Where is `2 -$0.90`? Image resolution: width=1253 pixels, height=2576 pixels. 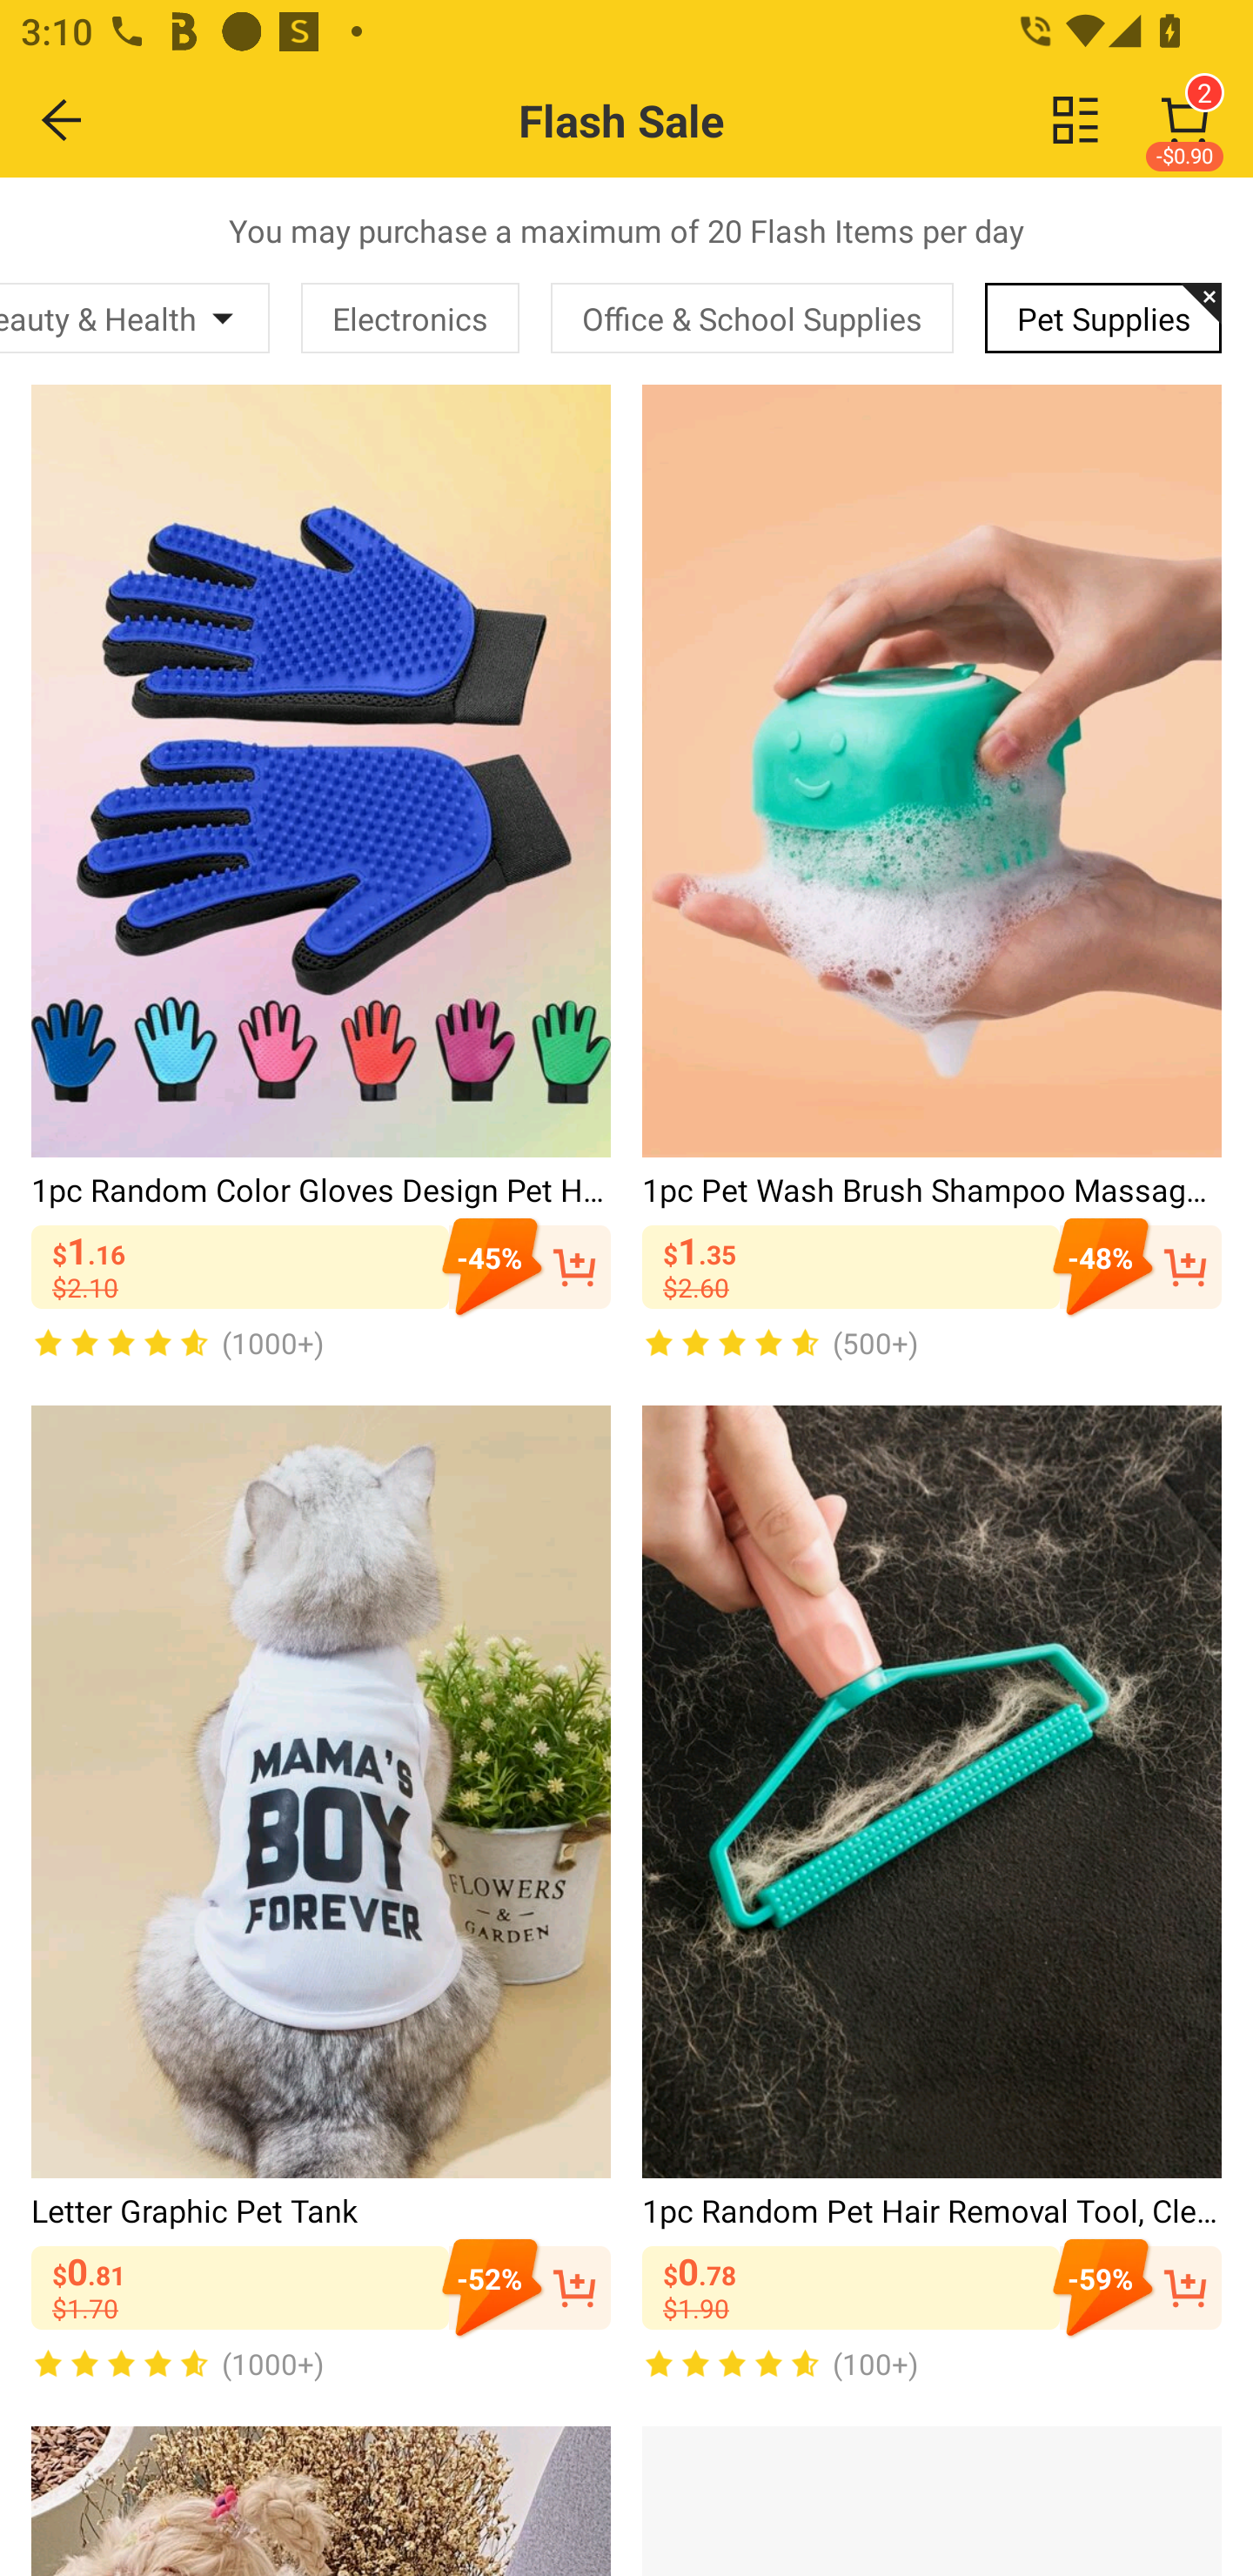
2 -$0.90 is located at coordinates (1185, 120).